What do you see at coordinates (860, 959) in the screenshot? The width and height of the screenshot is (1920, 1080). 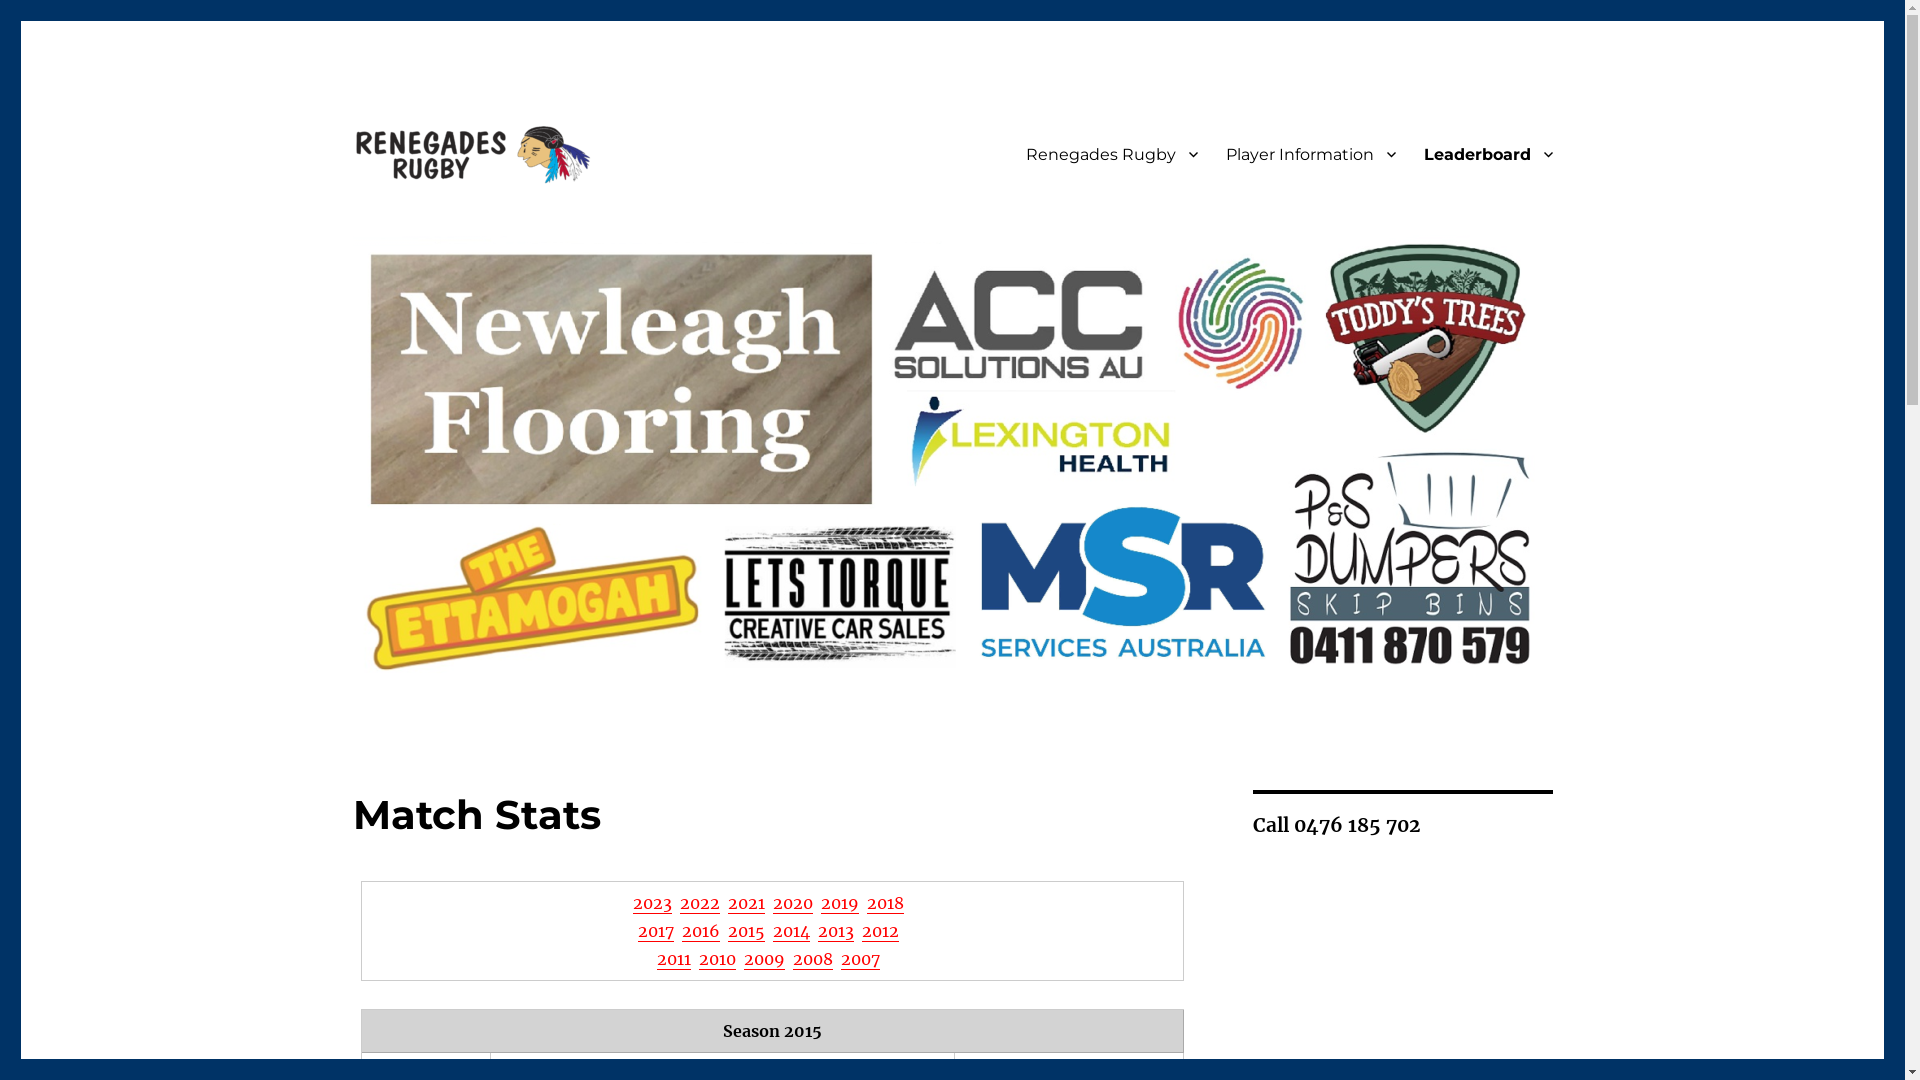 I see `2007` at bounding box center [860, 959].